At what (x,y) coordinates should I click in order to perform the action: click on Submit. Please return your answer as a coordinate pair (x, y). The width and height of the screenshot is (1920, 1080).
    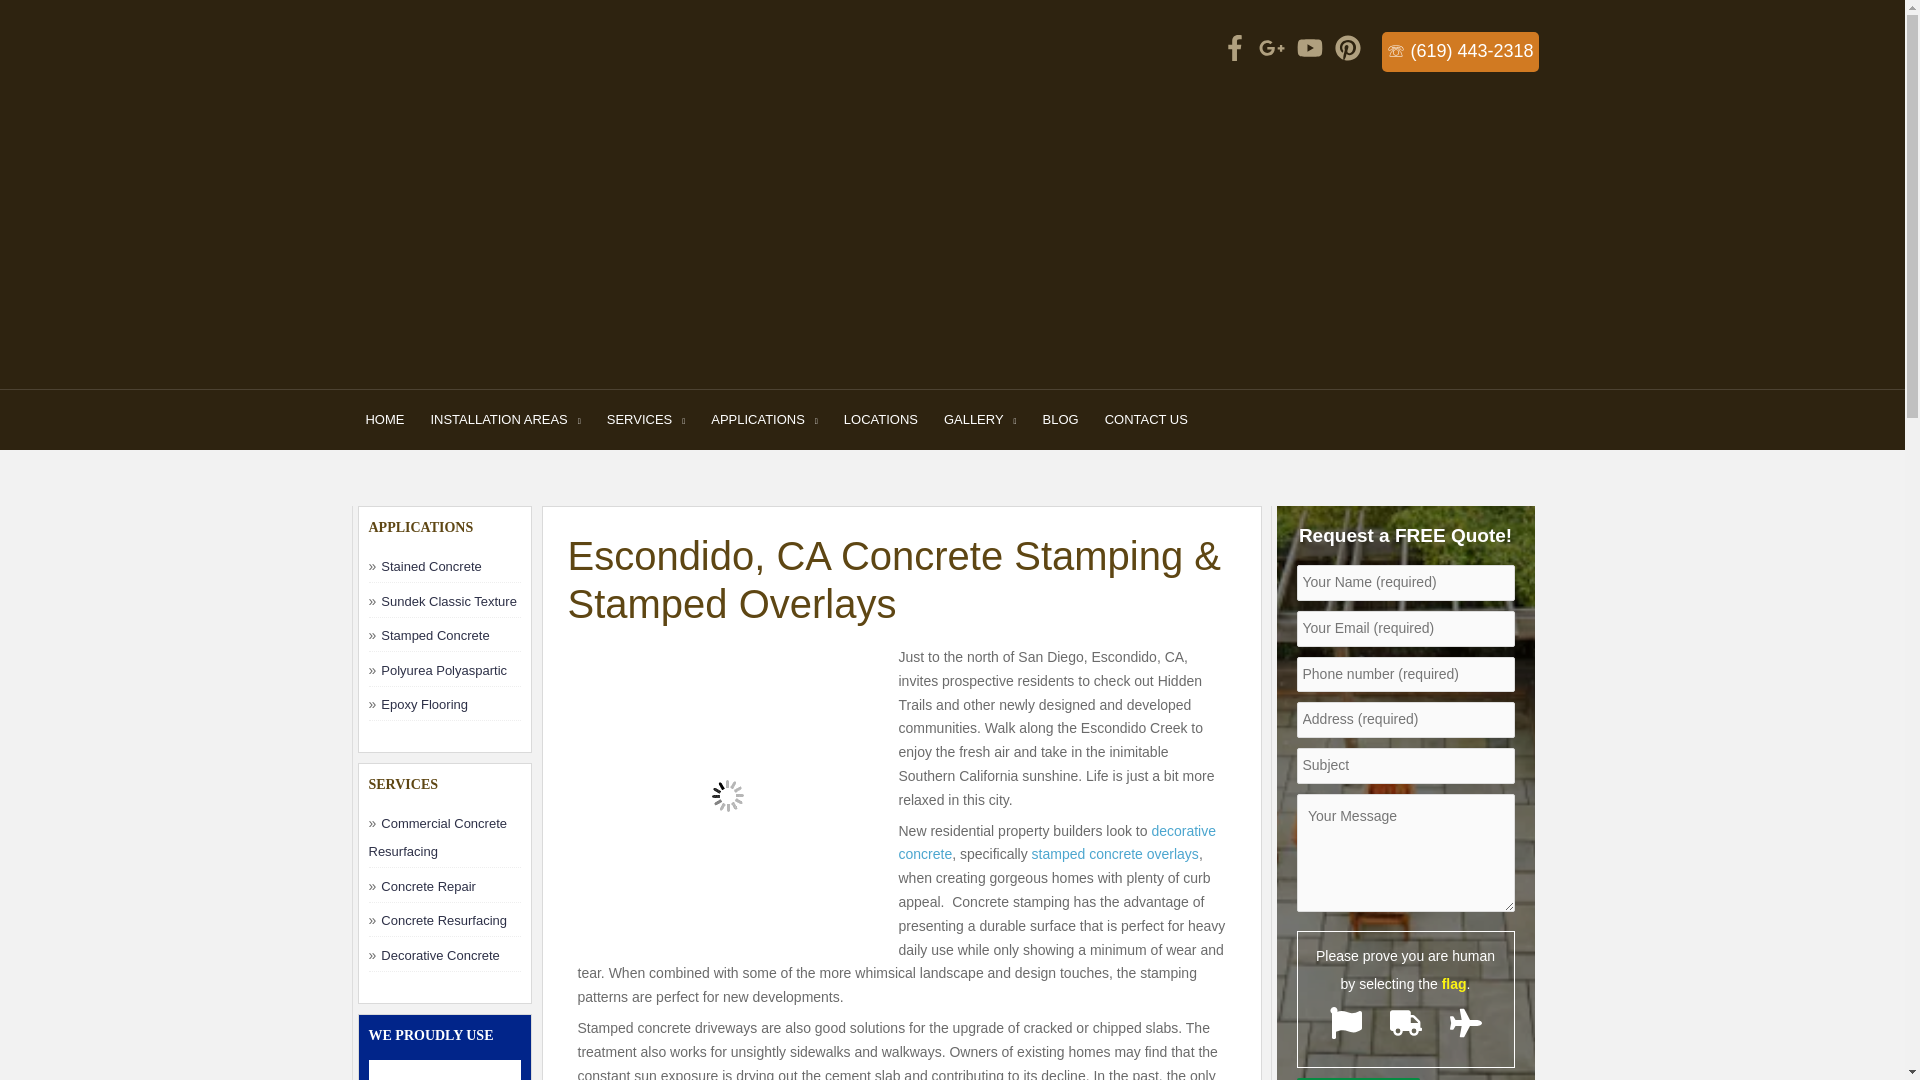
    Looking at the image, I should click on (1358, 1078).